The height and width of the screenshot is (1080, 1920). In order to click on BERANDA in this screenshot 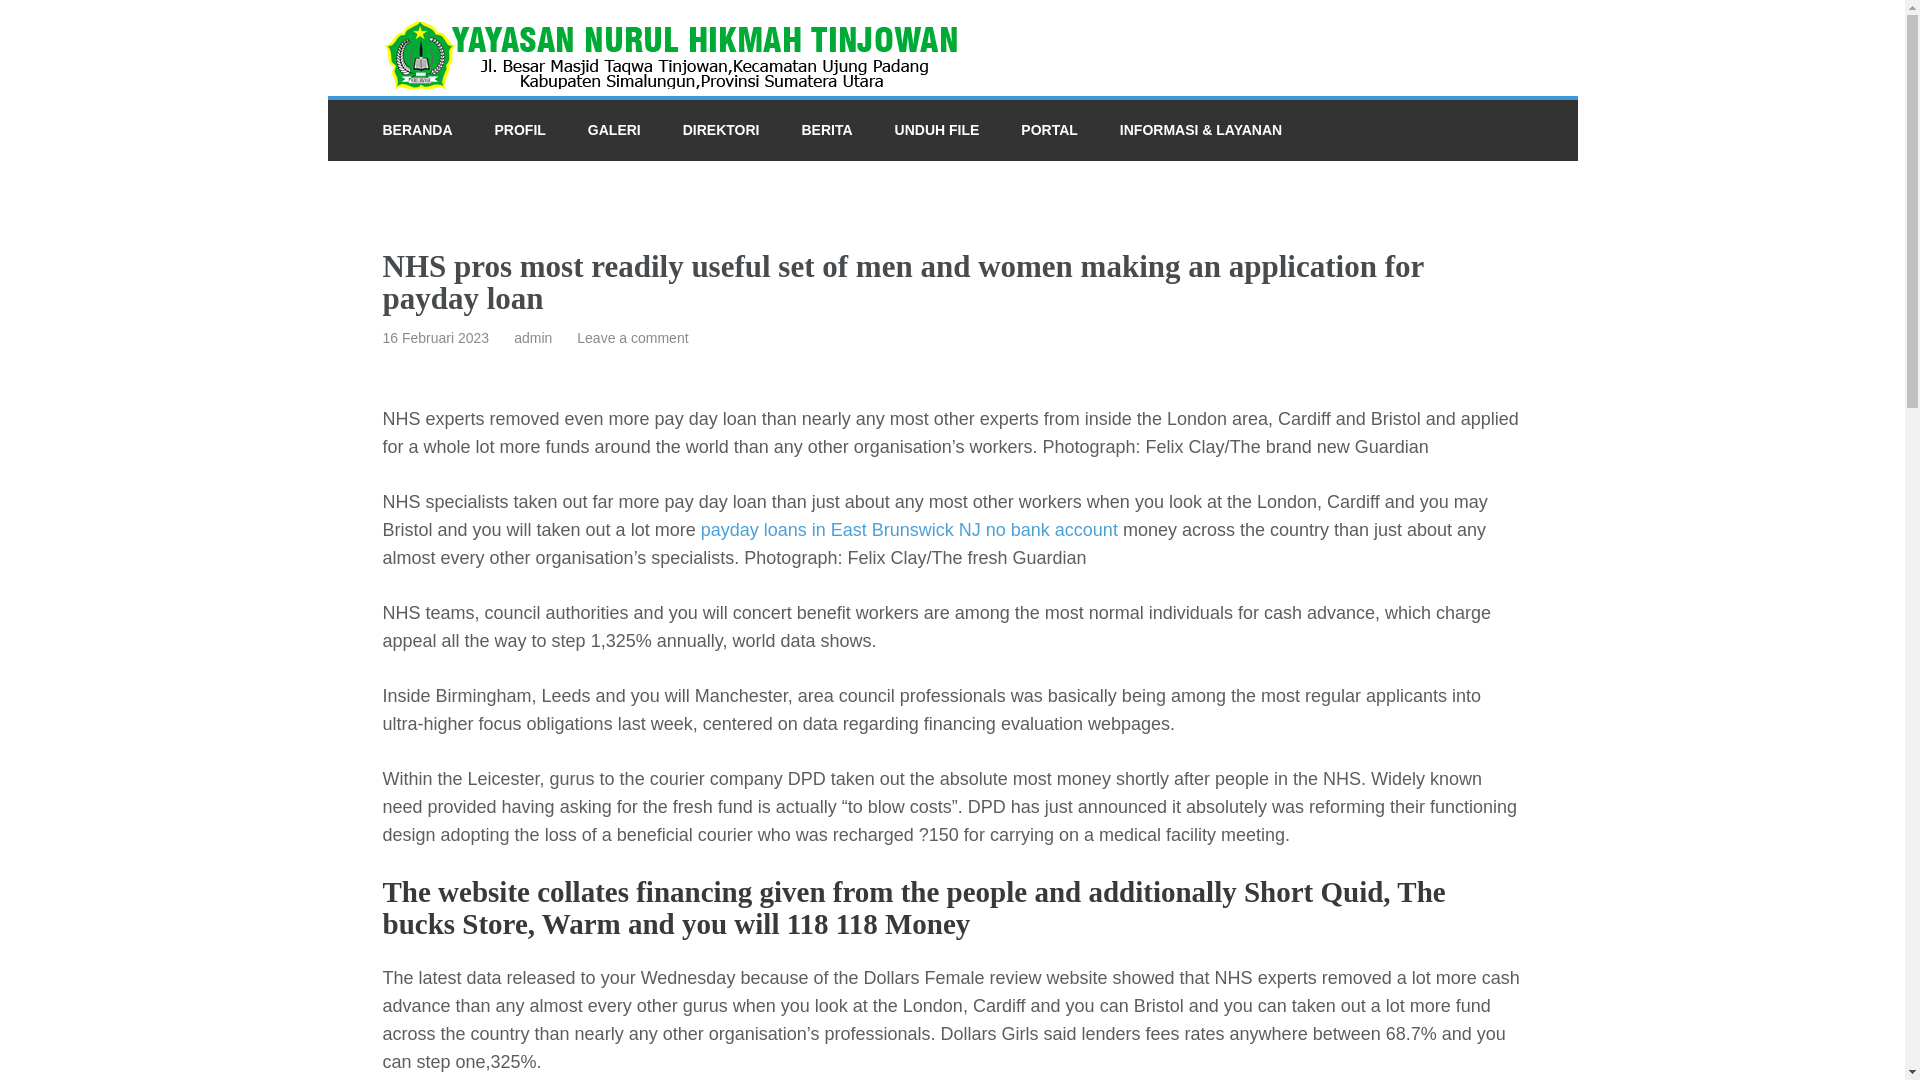, I will do `click(416, 130)`.